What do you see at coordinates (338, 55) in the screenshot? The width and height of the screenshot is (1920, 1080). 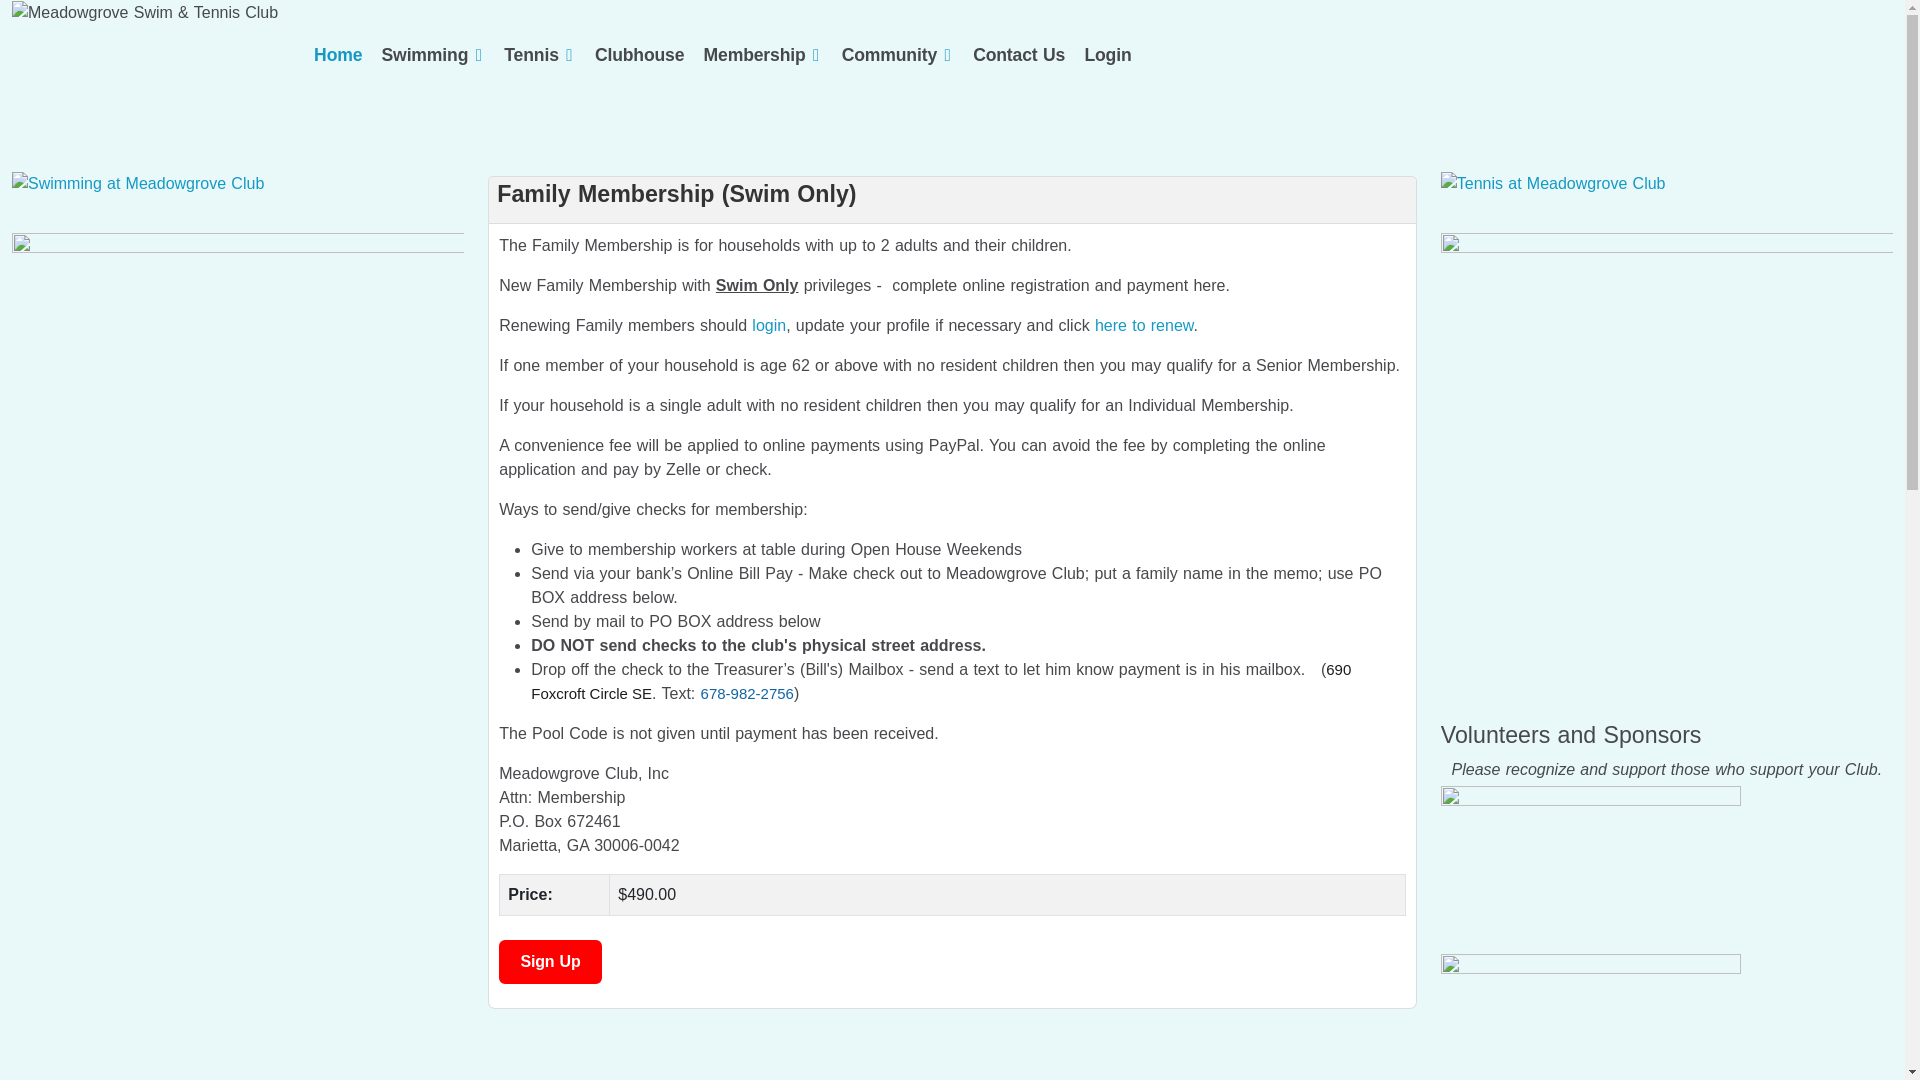 I see `Home` at bounding box center [338, 55].